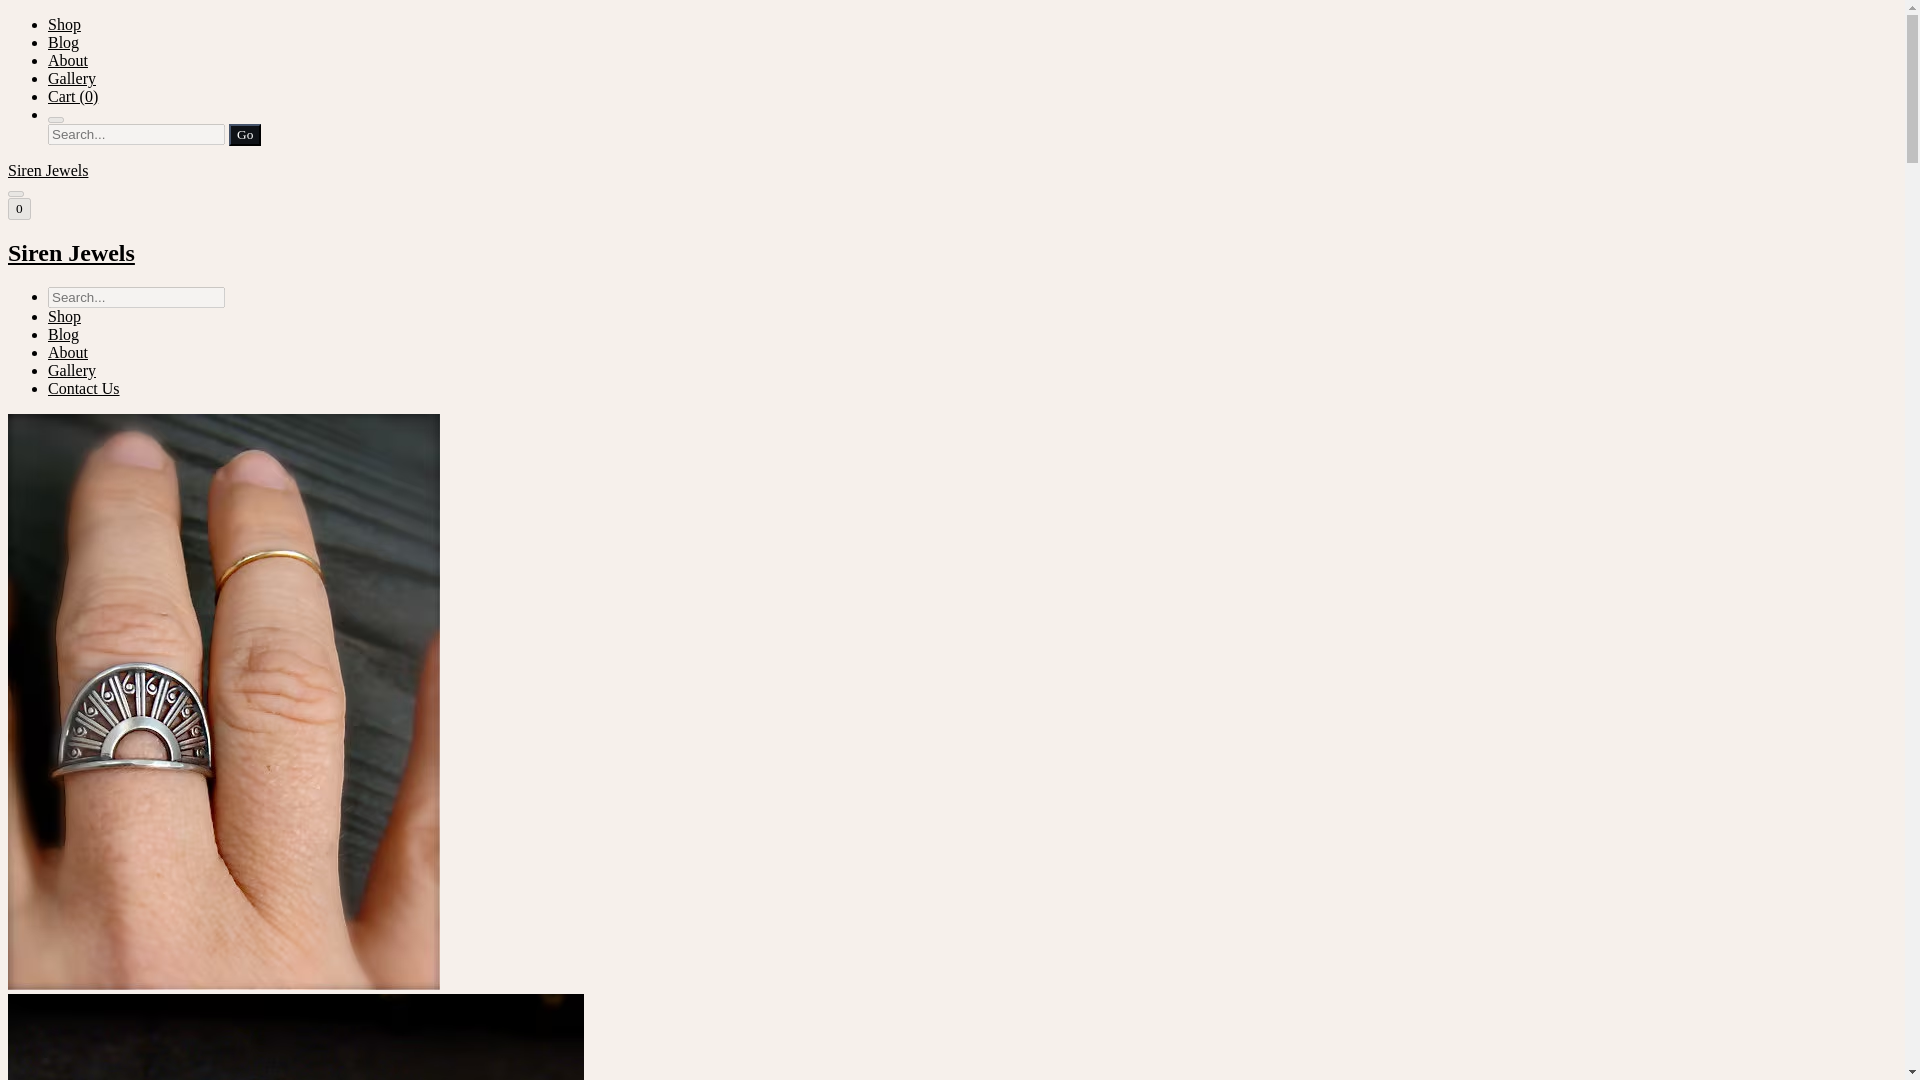 The height and width of the screenshot is (1080, 1920). What do you see at coordinates (68, 352) in the screenshot?
I see `About` at bounding box center [68, 352].